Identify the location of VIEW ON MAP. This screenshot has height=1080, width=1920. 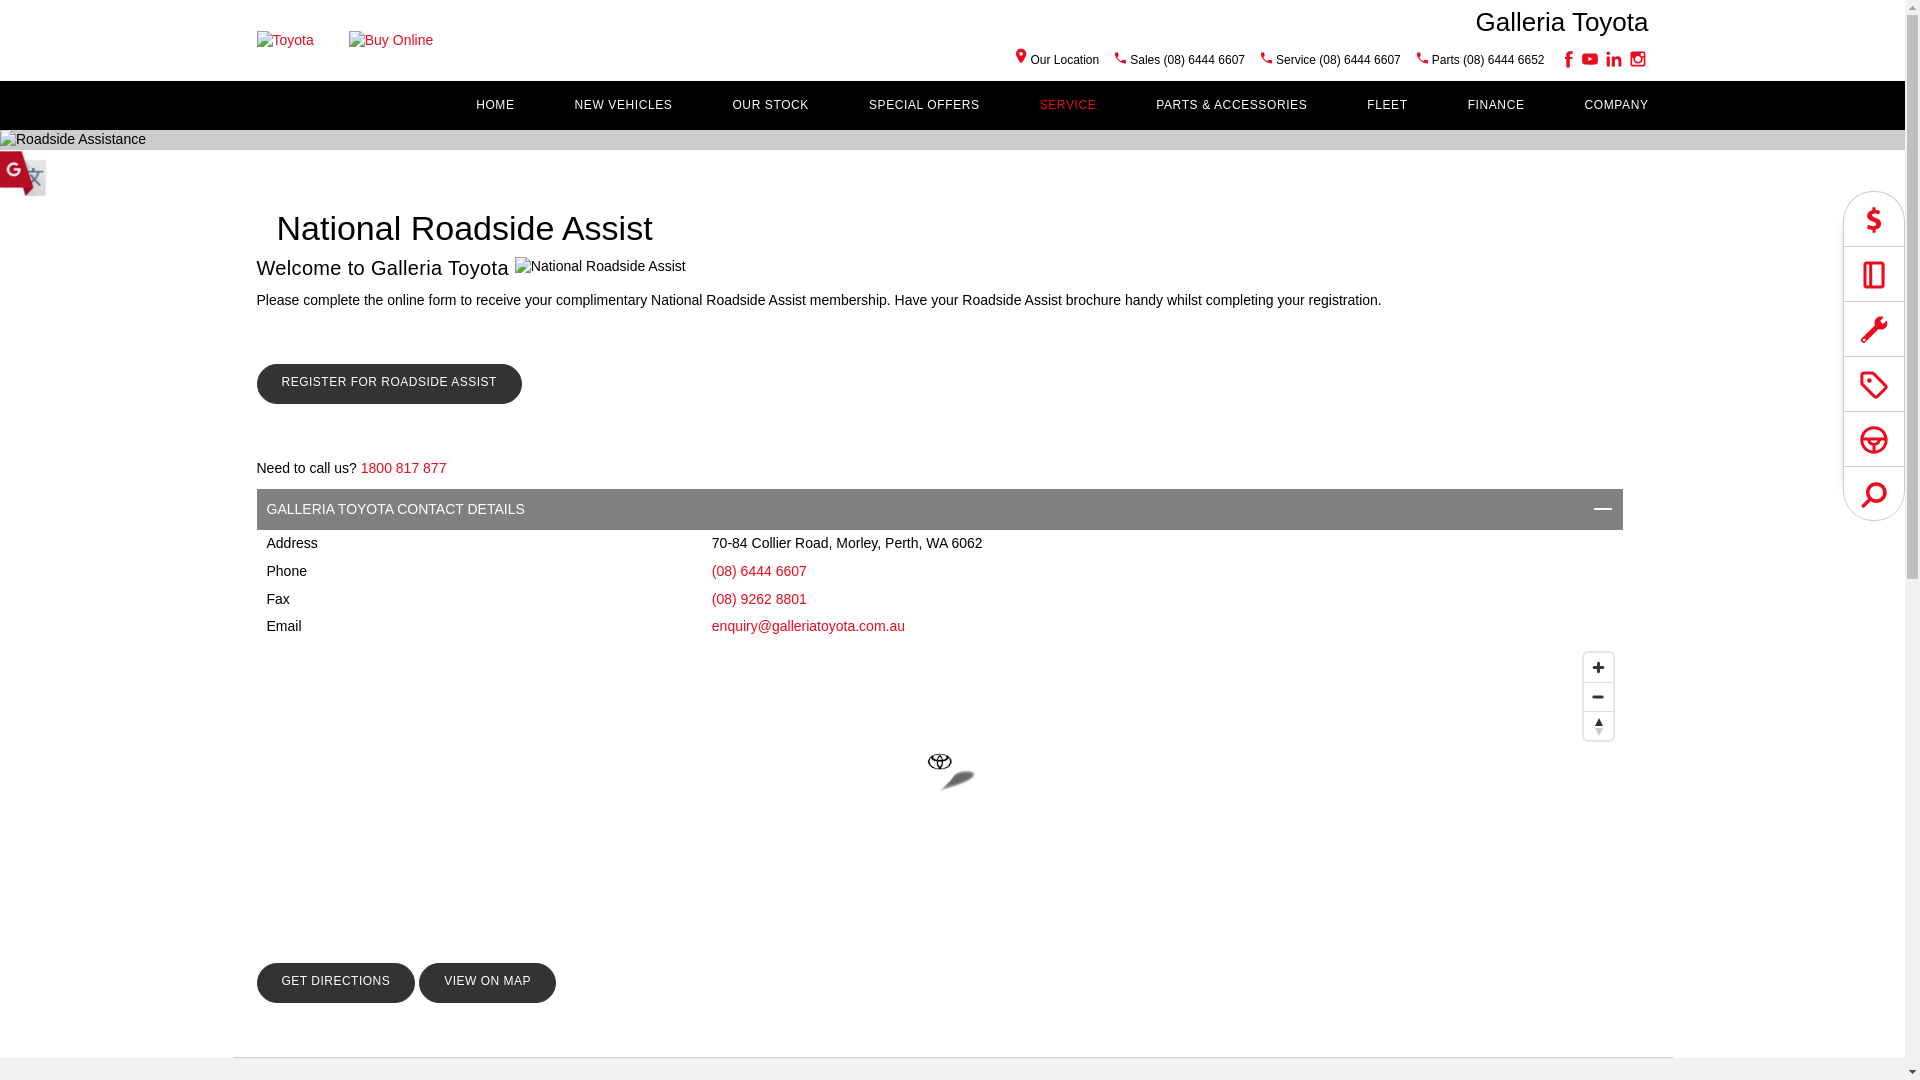
(488, 983).